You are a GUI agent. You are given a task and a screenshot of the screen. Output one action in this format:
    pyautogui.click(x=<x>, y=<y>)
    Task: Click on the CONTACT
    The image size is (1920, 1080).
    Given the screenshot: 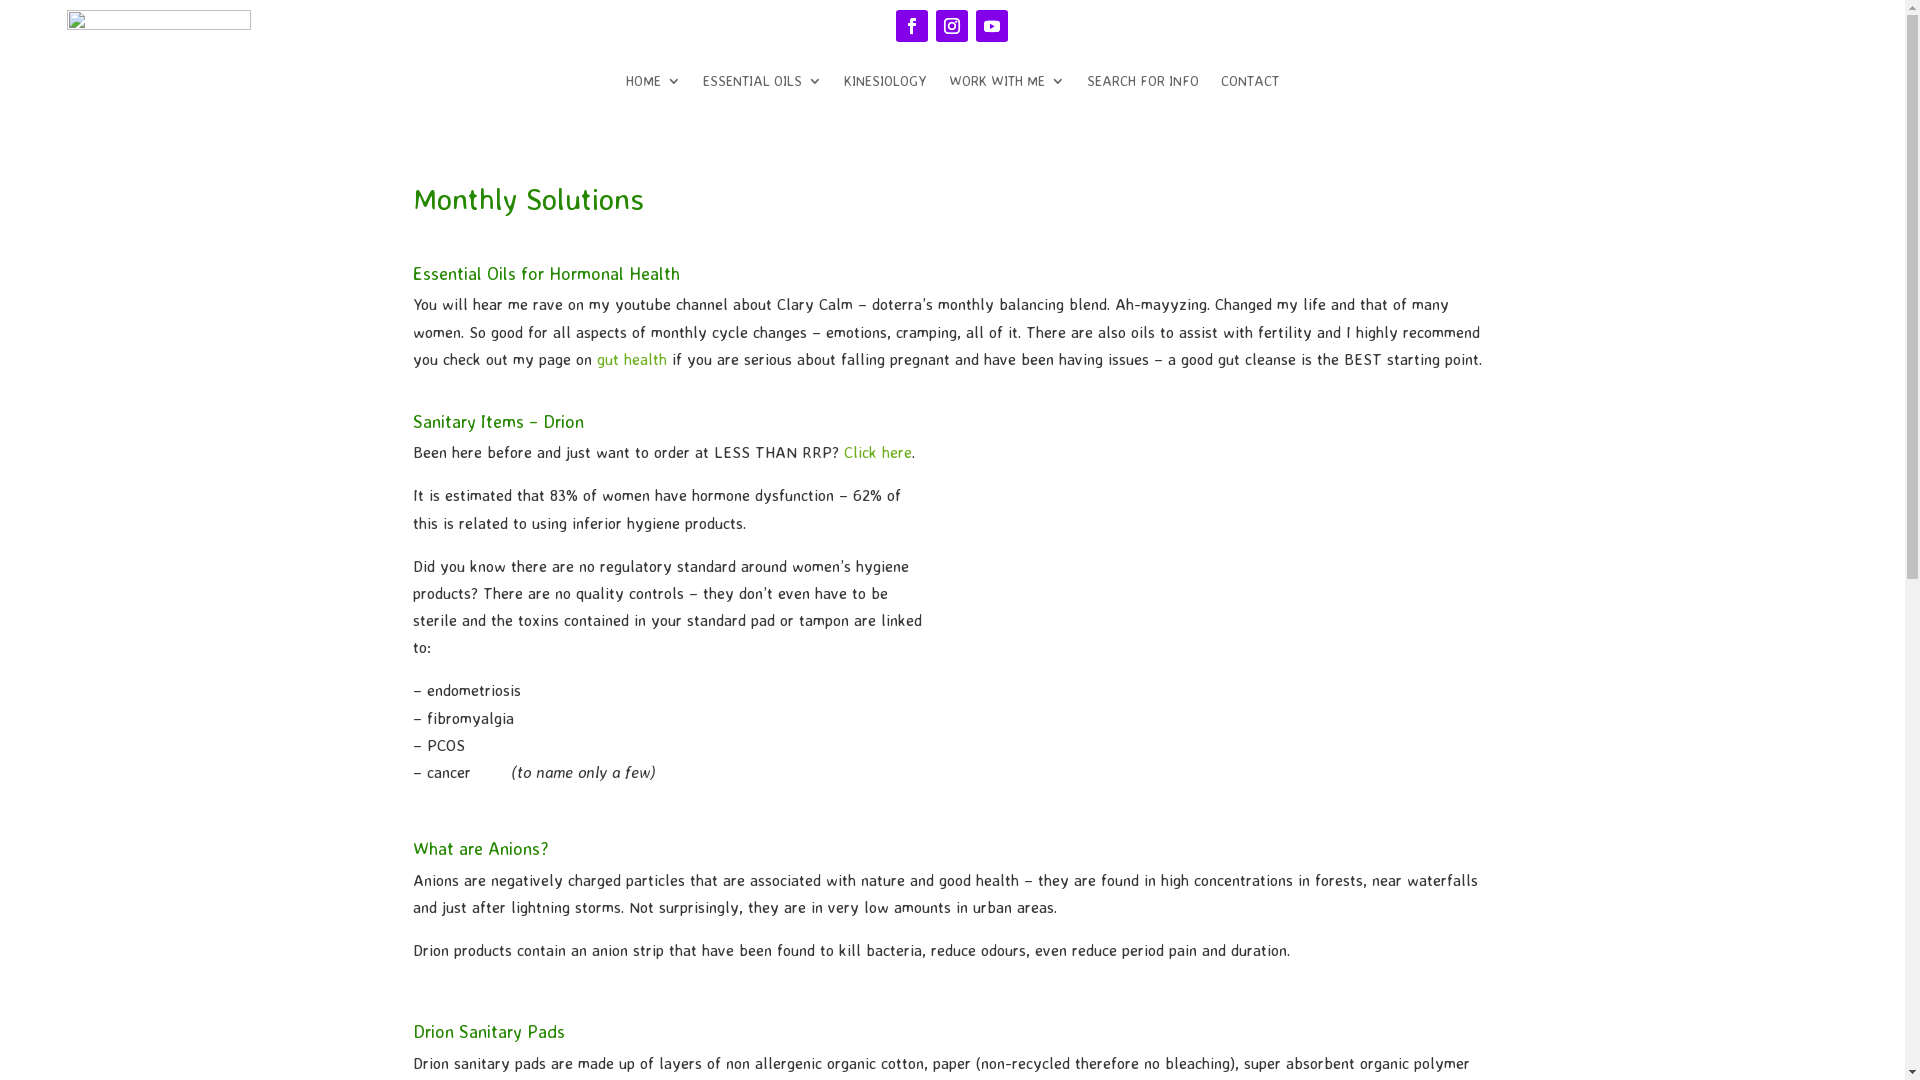 What is the action you would take?
    pyautogui.click(x=1250, y=85)
    